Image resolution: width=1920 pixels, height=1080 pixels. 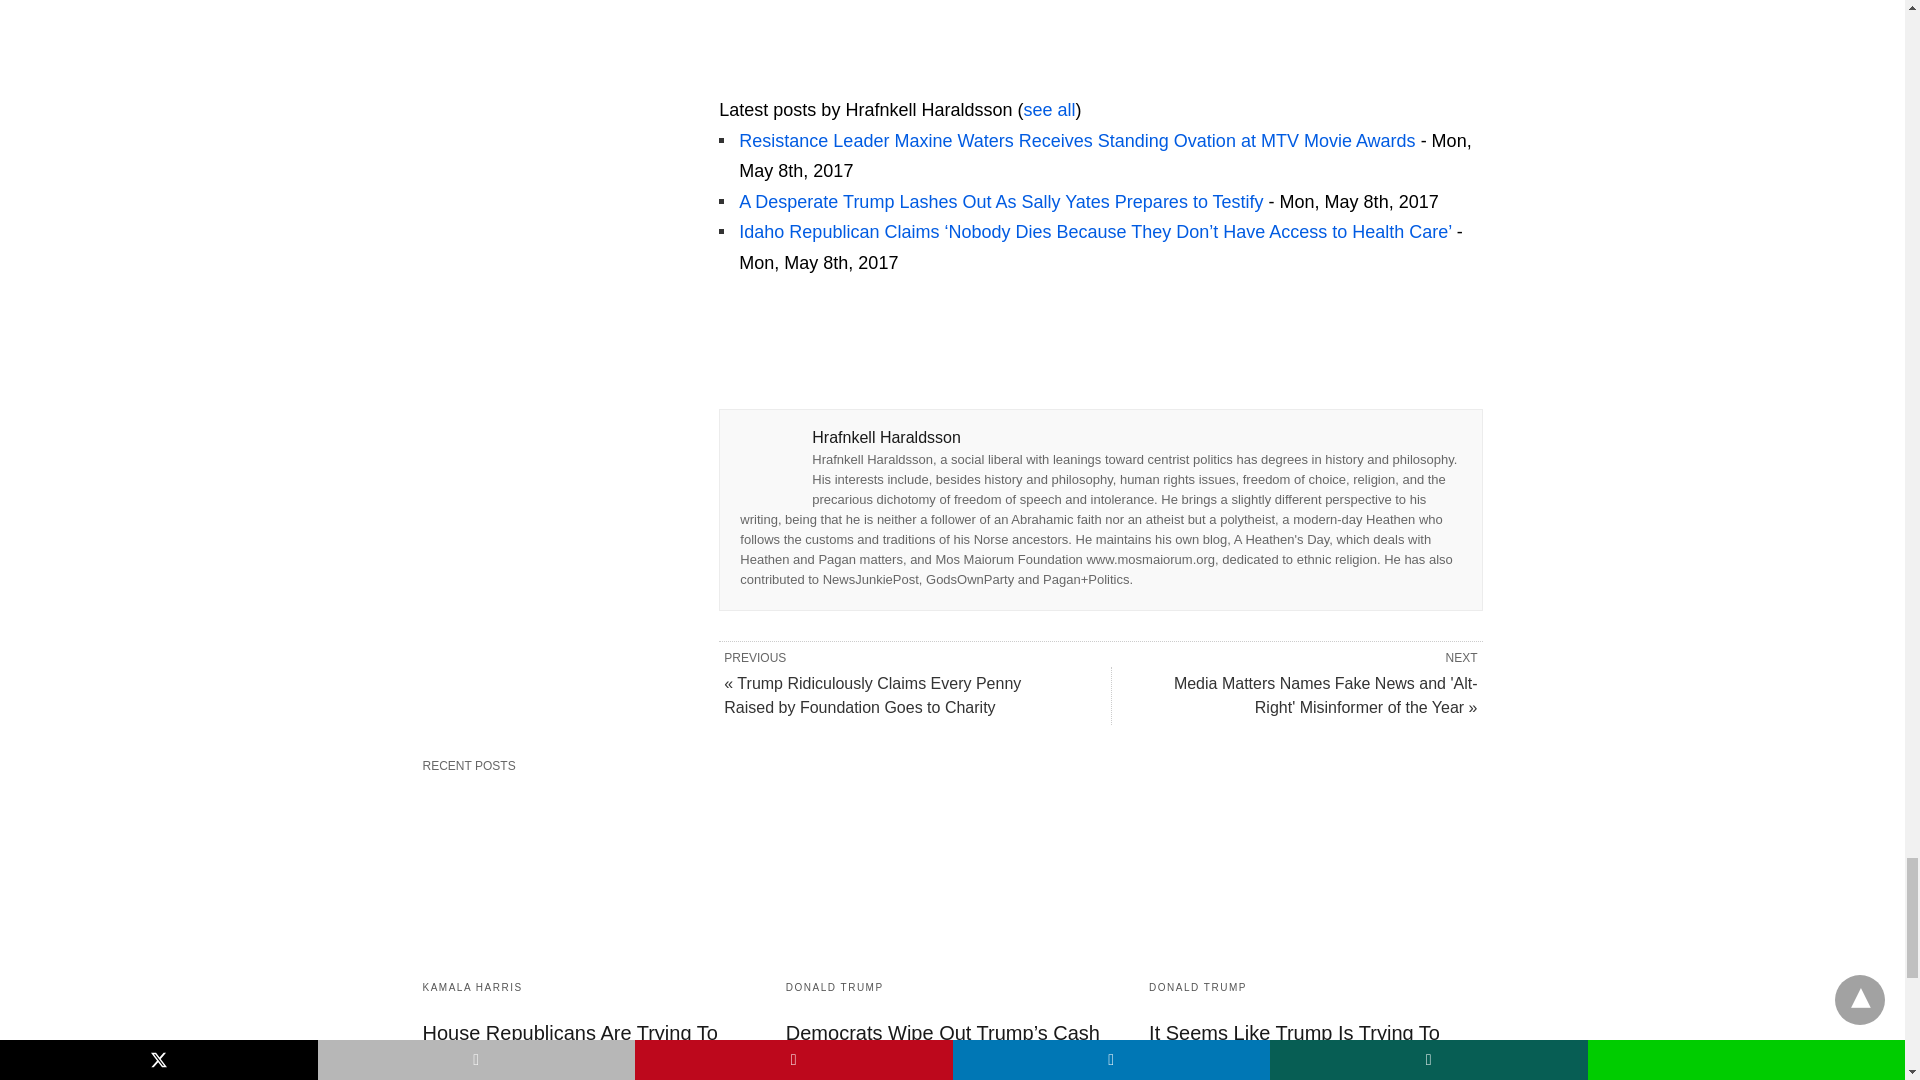 I want to click on see all, so click(x=1049, y=110).